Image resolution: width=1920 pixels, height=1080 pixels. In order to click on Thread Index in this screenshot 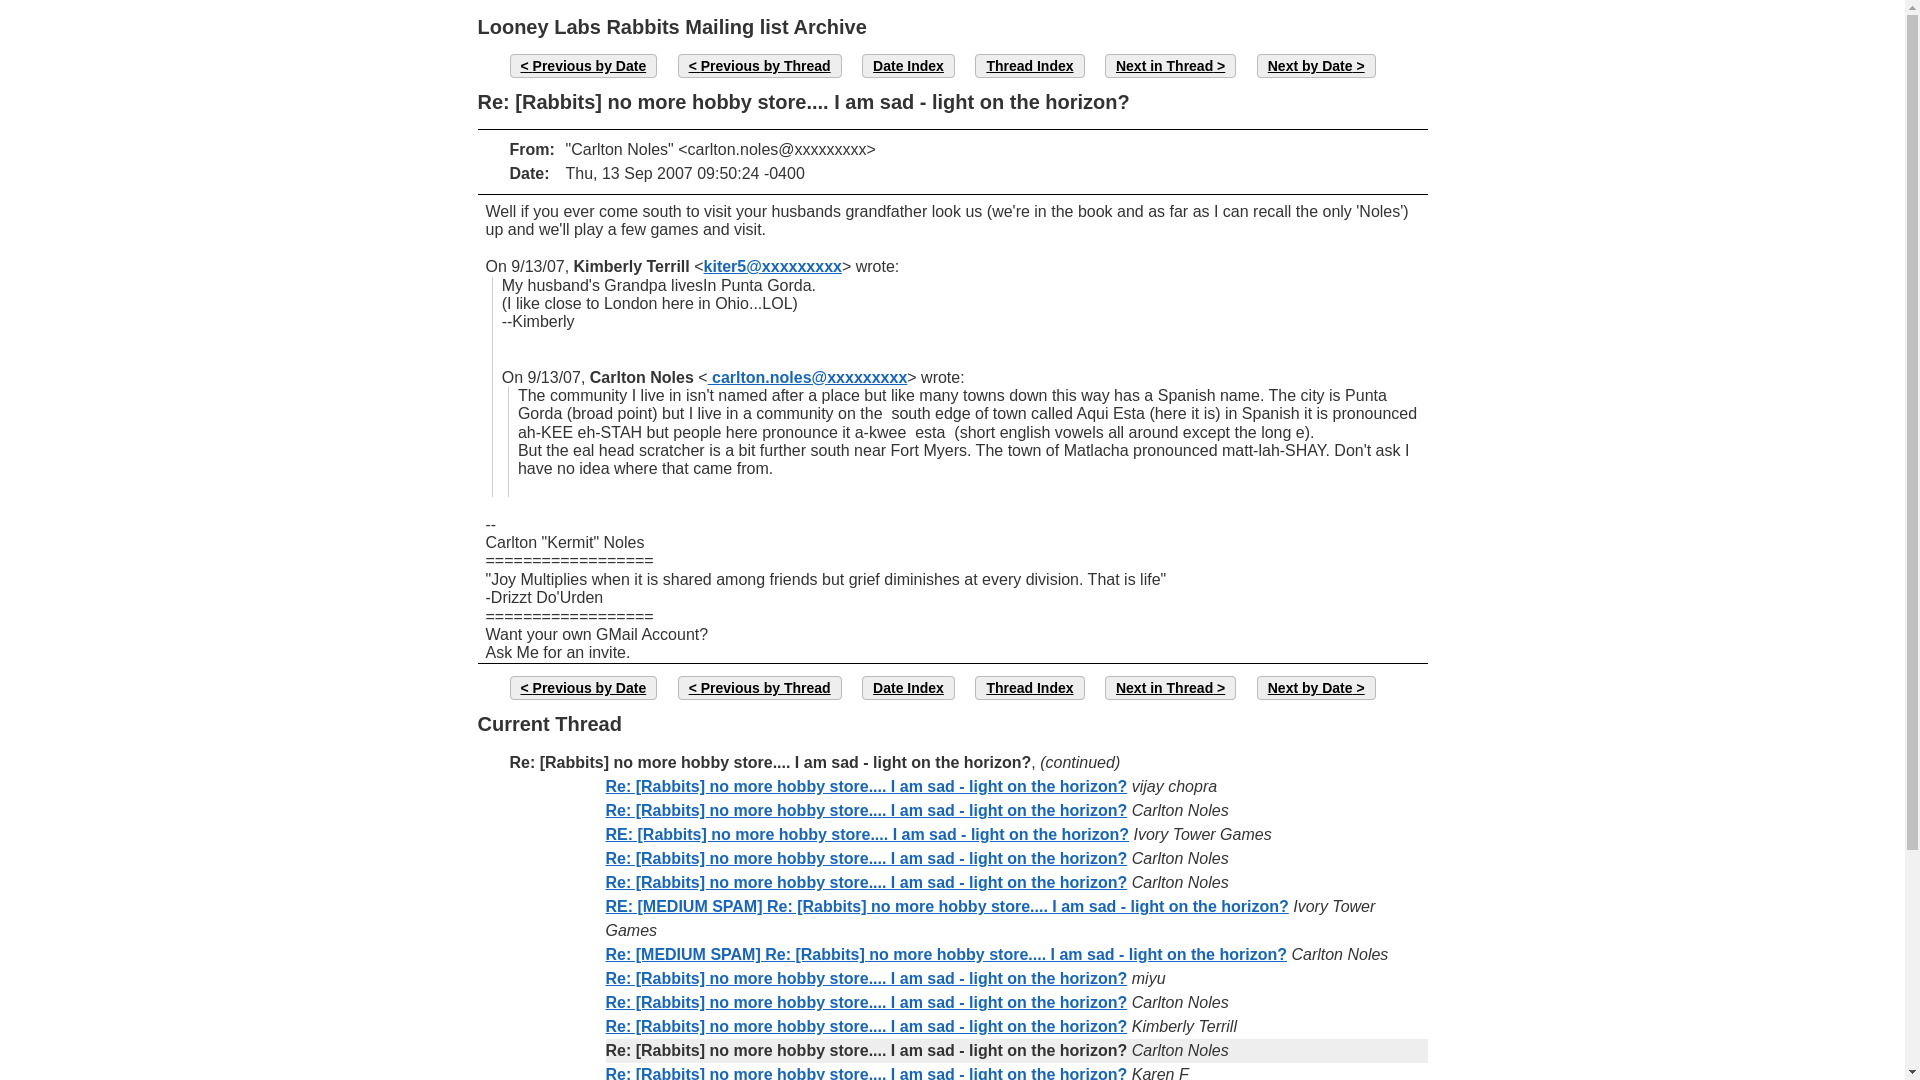, I will do `click(1030, 688)`.